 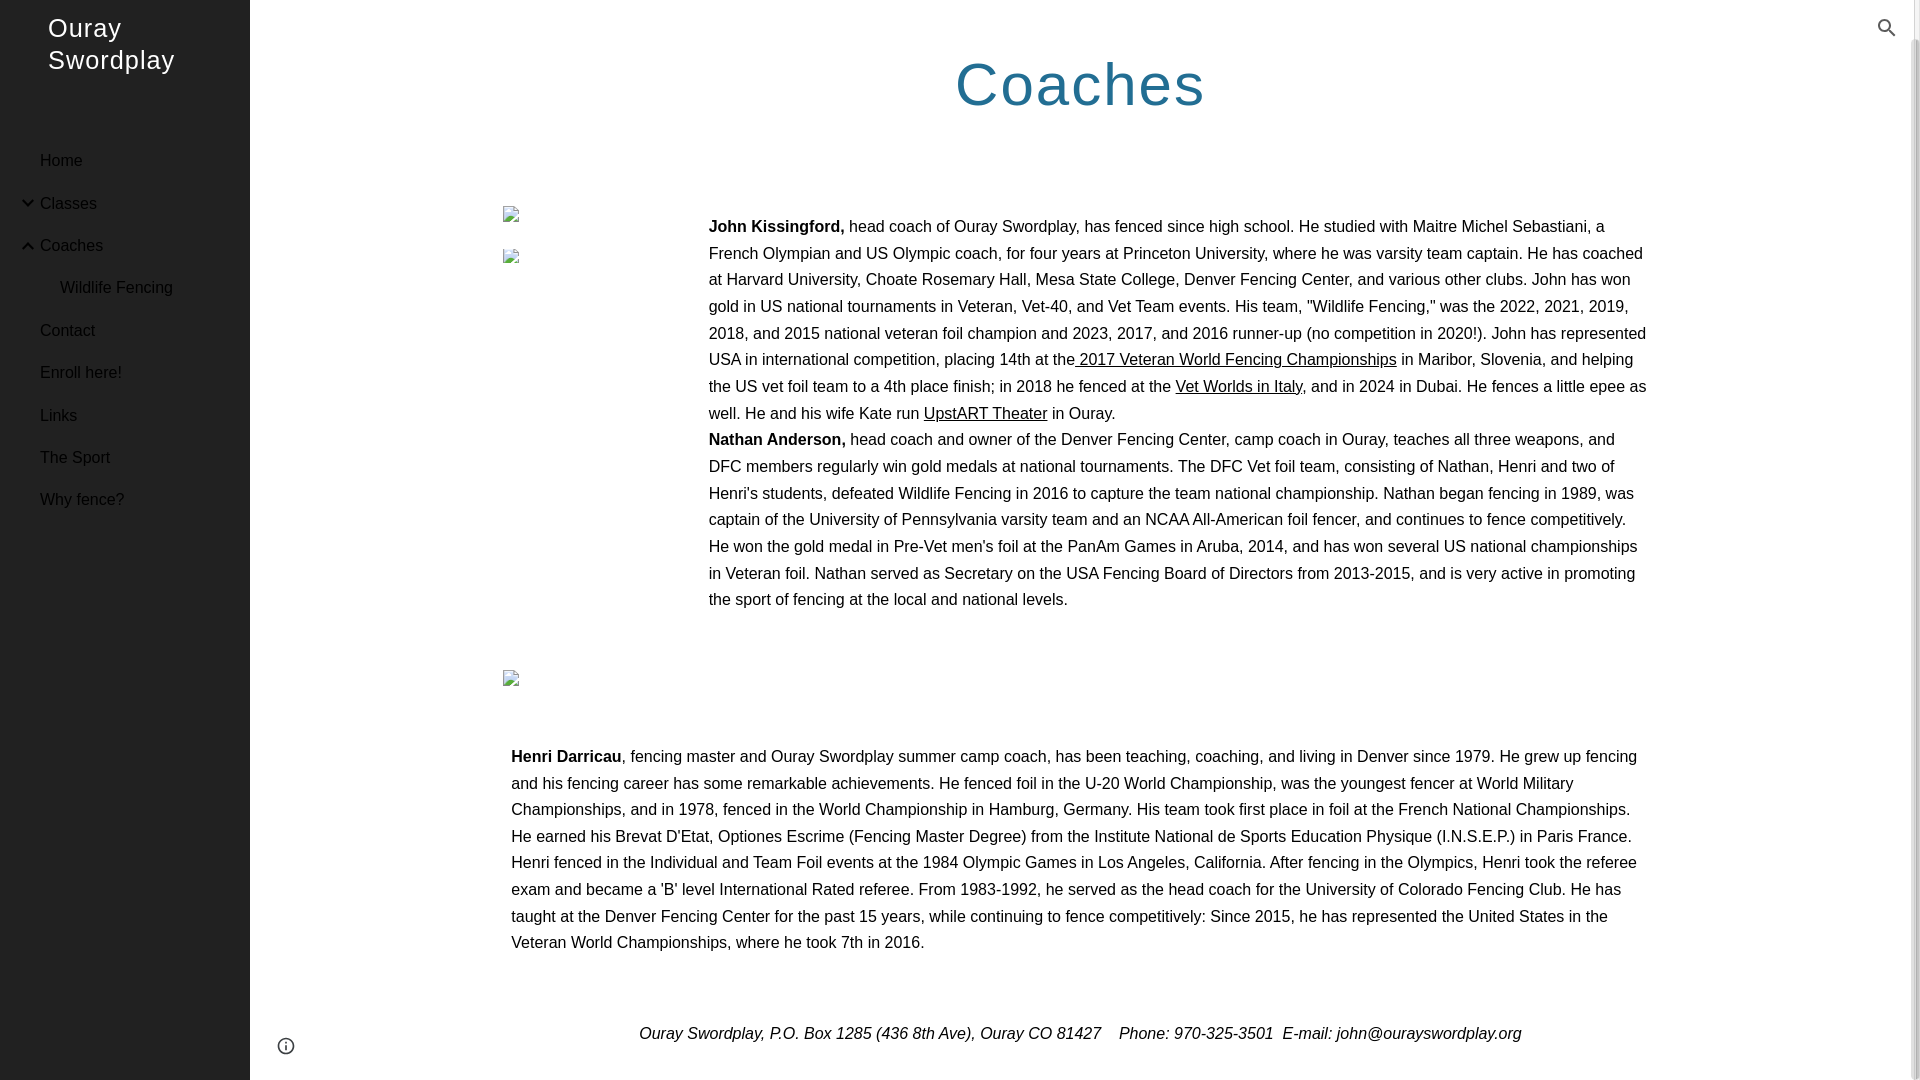 I want to click on Coaches, so click(x=137, y=205).